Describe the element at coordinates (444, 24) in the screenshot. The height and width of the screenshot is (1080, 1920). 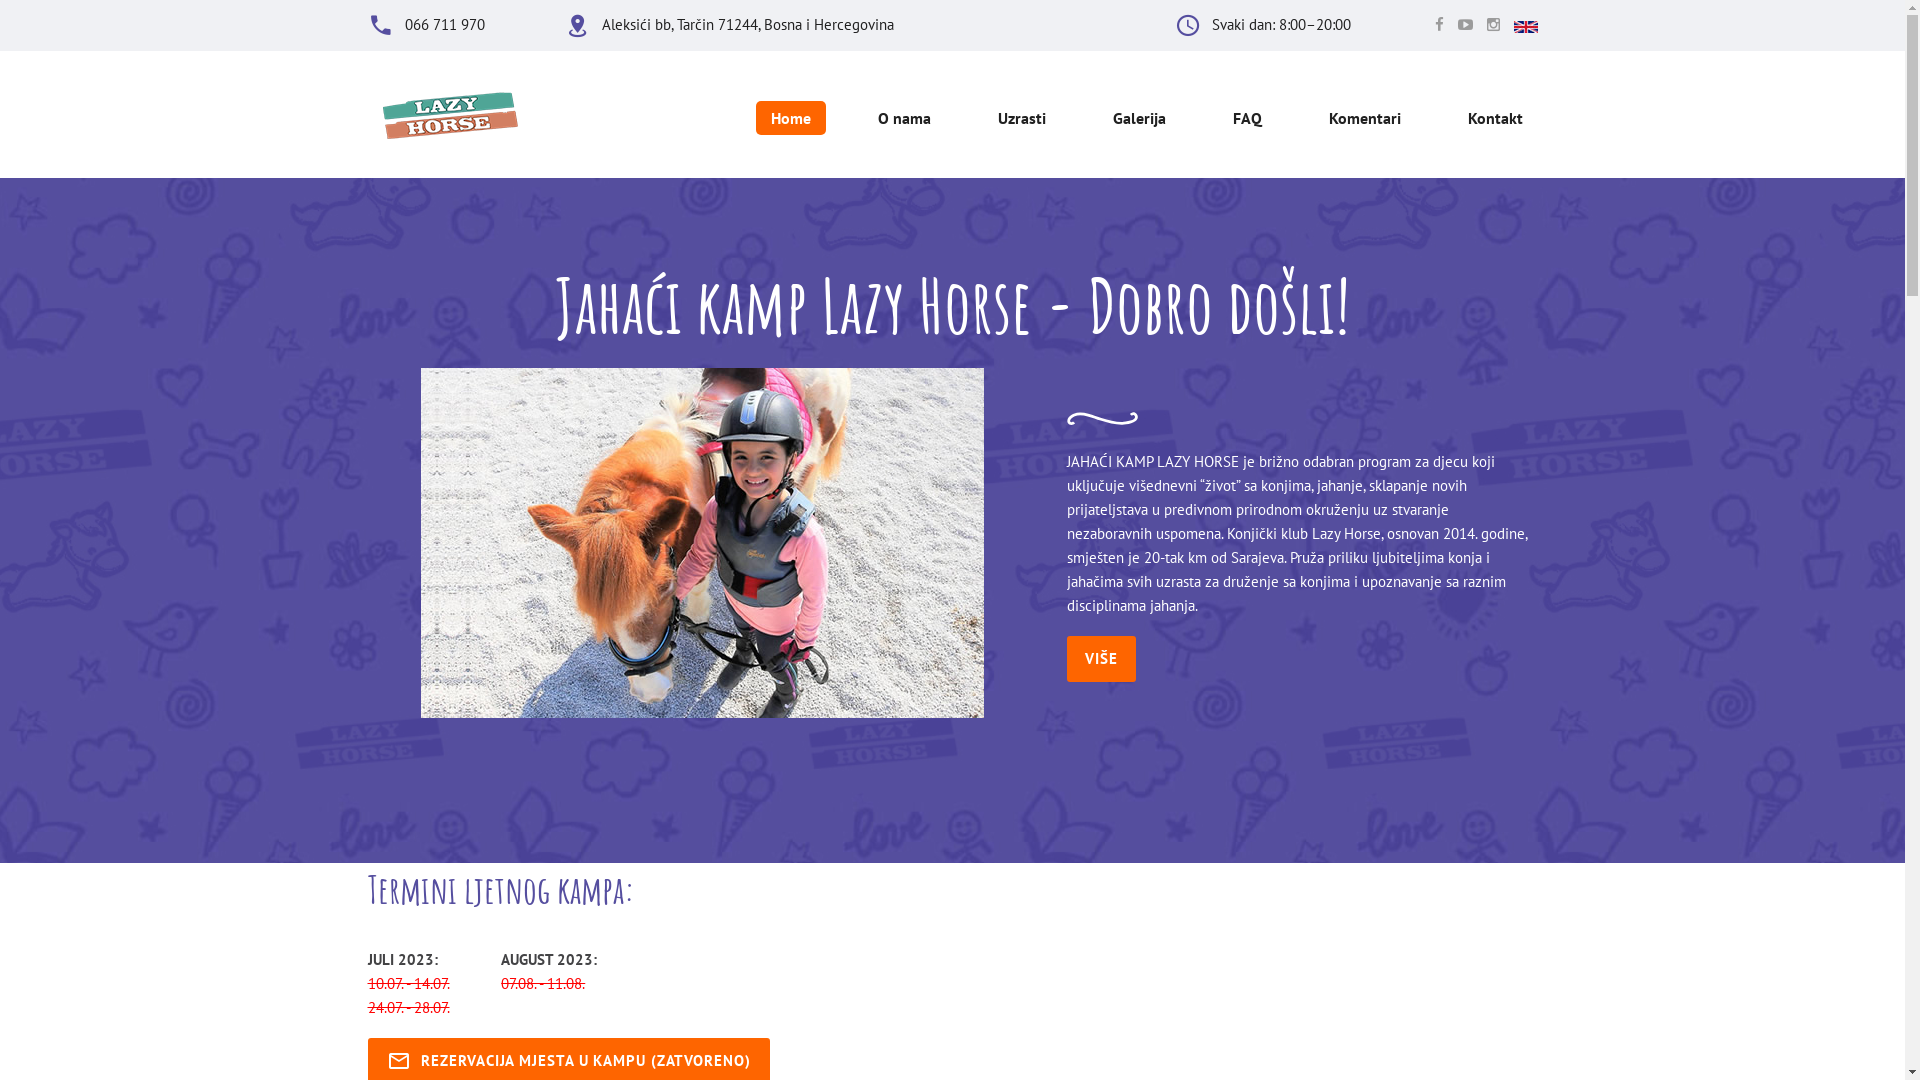
I see `066 711 970` at that location.